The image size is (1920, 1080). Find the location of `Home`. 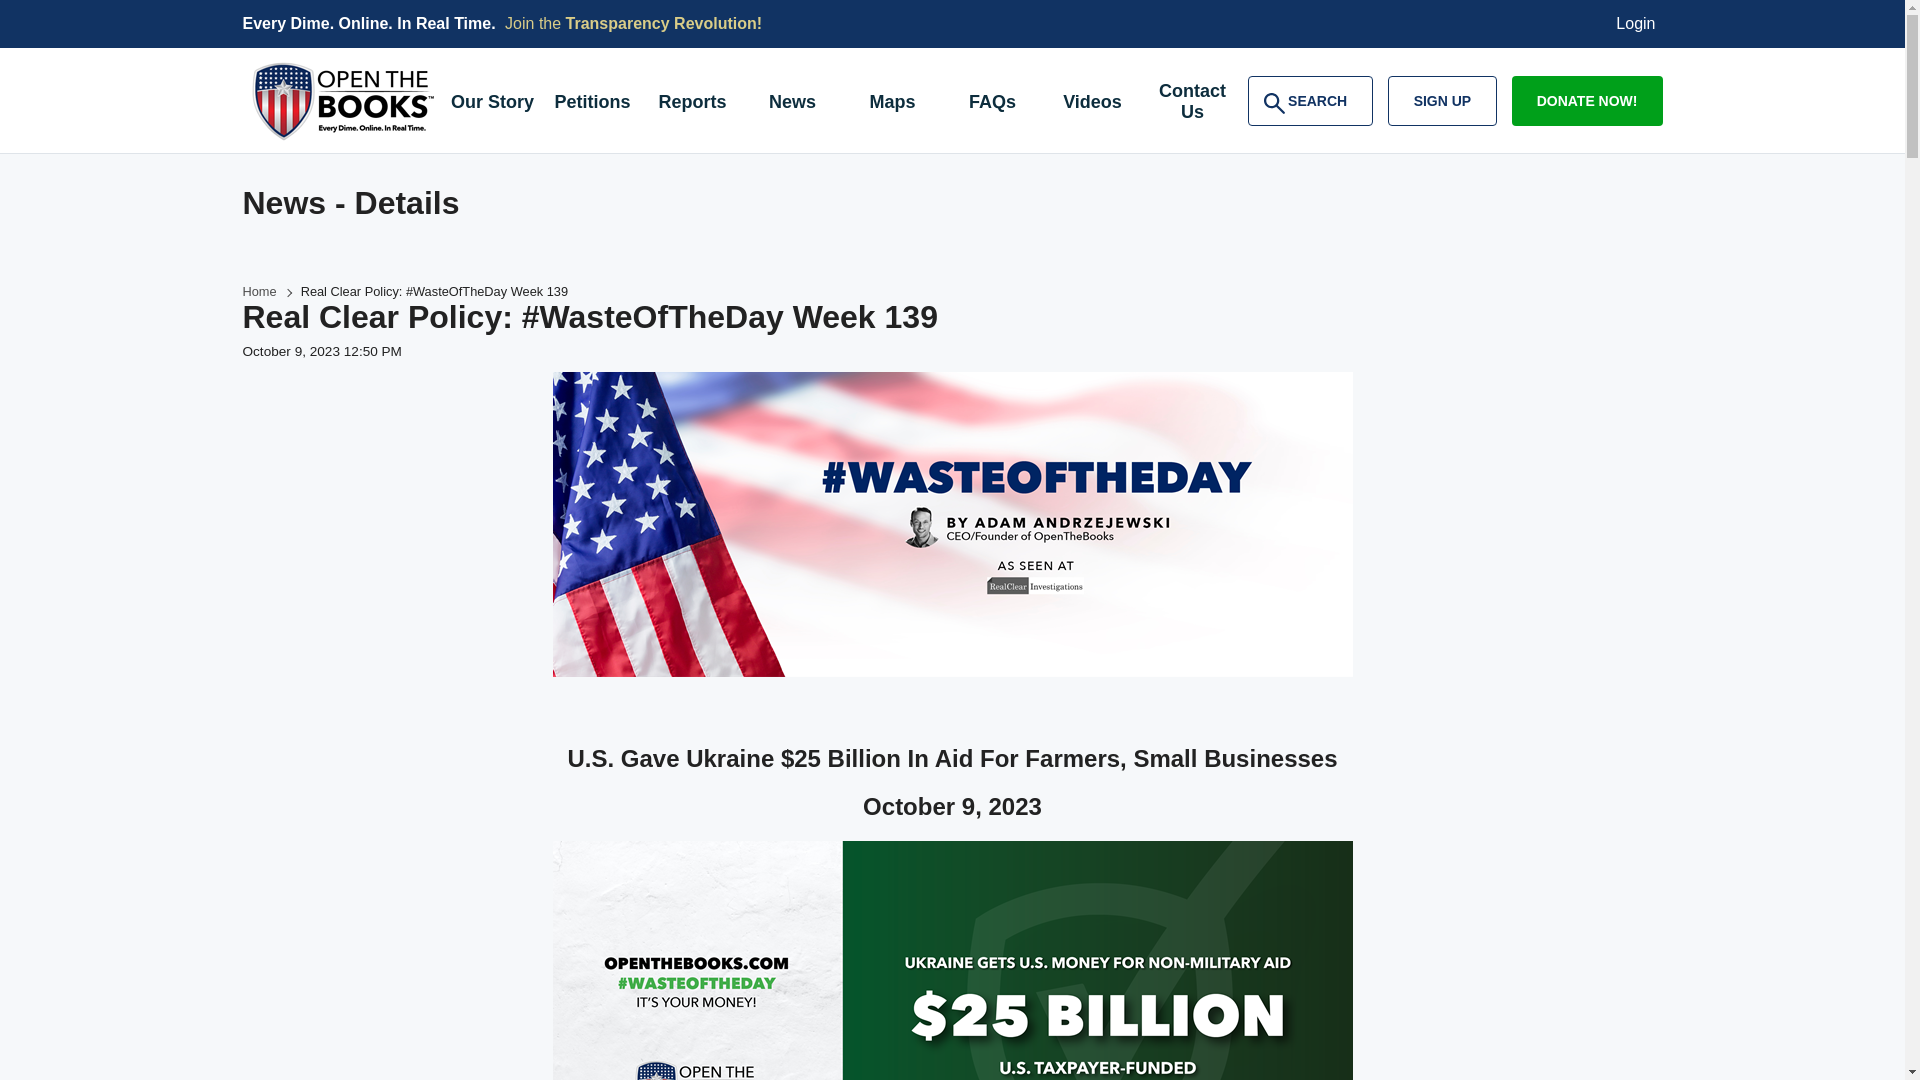

Home is located at coordinates (258, 292).